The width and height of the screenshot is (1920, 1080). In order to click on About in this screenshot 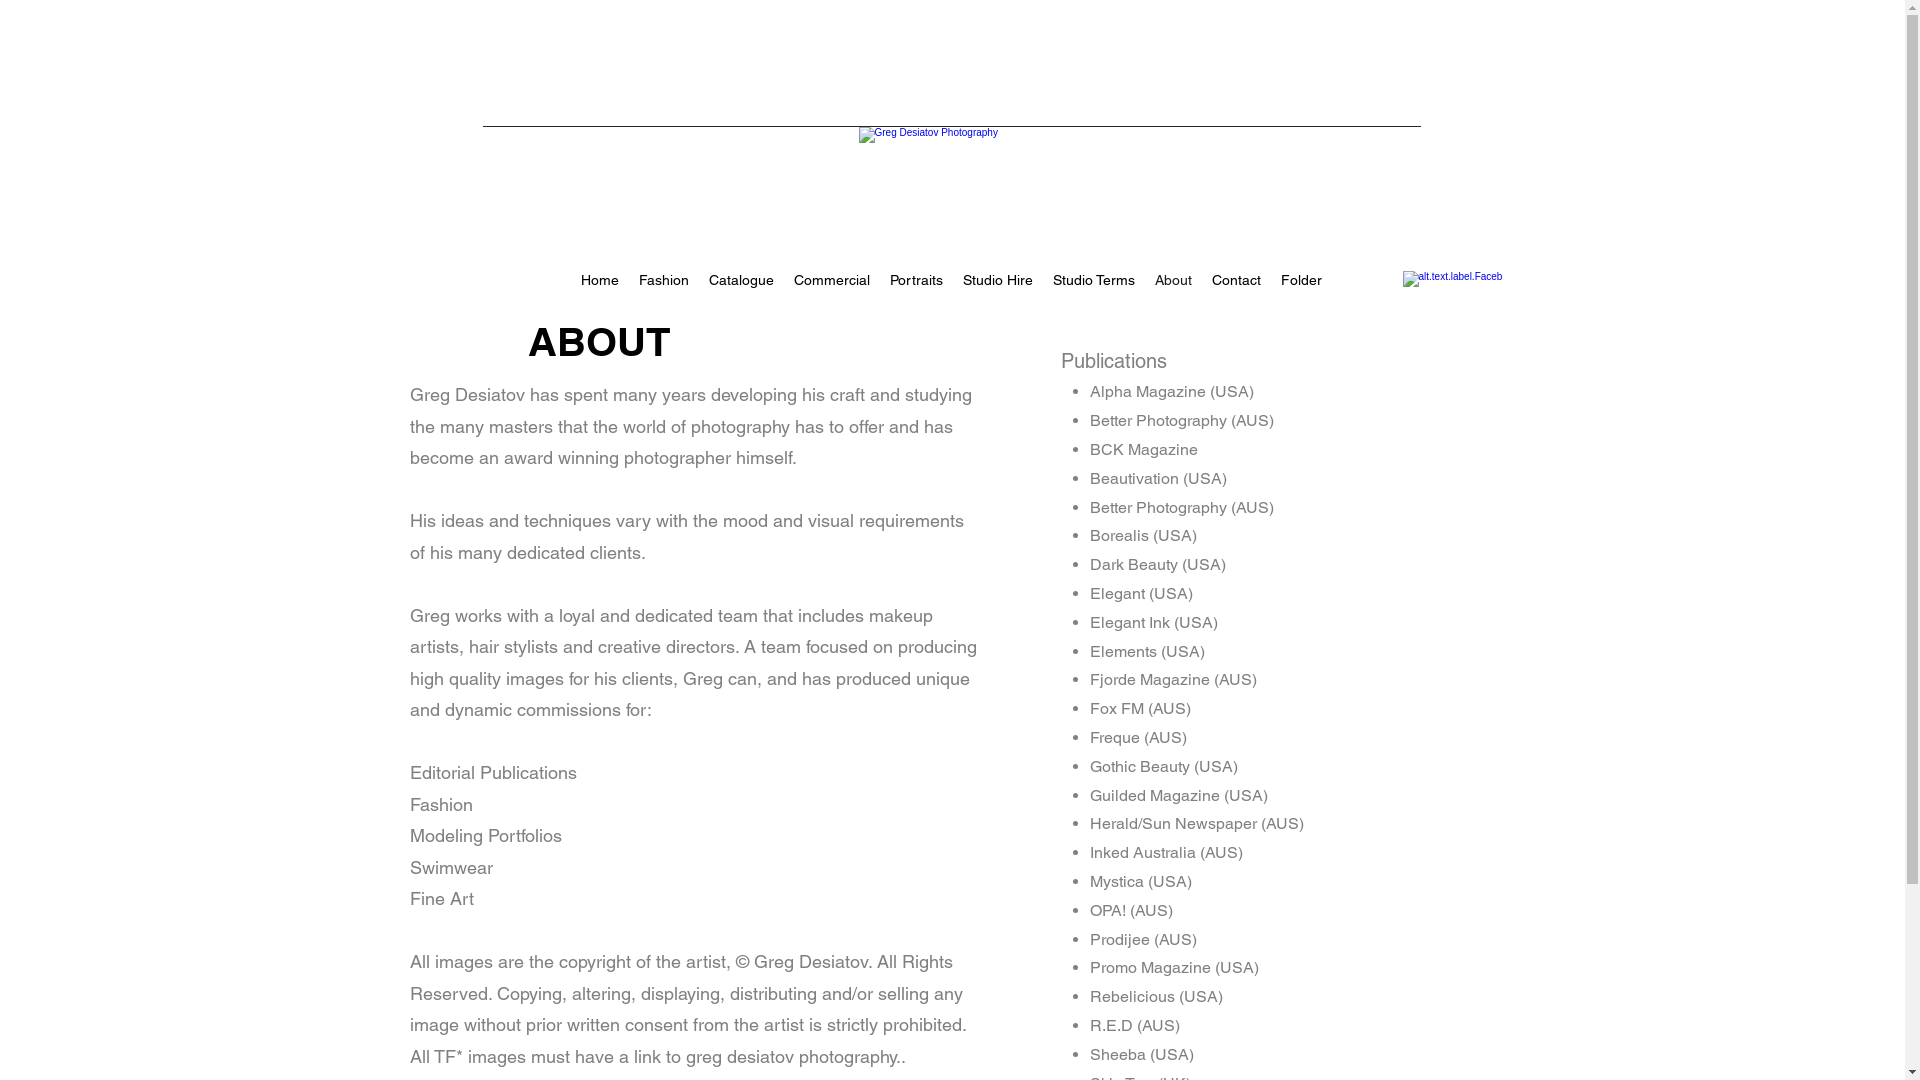, I will do `click(1174, 280)`.